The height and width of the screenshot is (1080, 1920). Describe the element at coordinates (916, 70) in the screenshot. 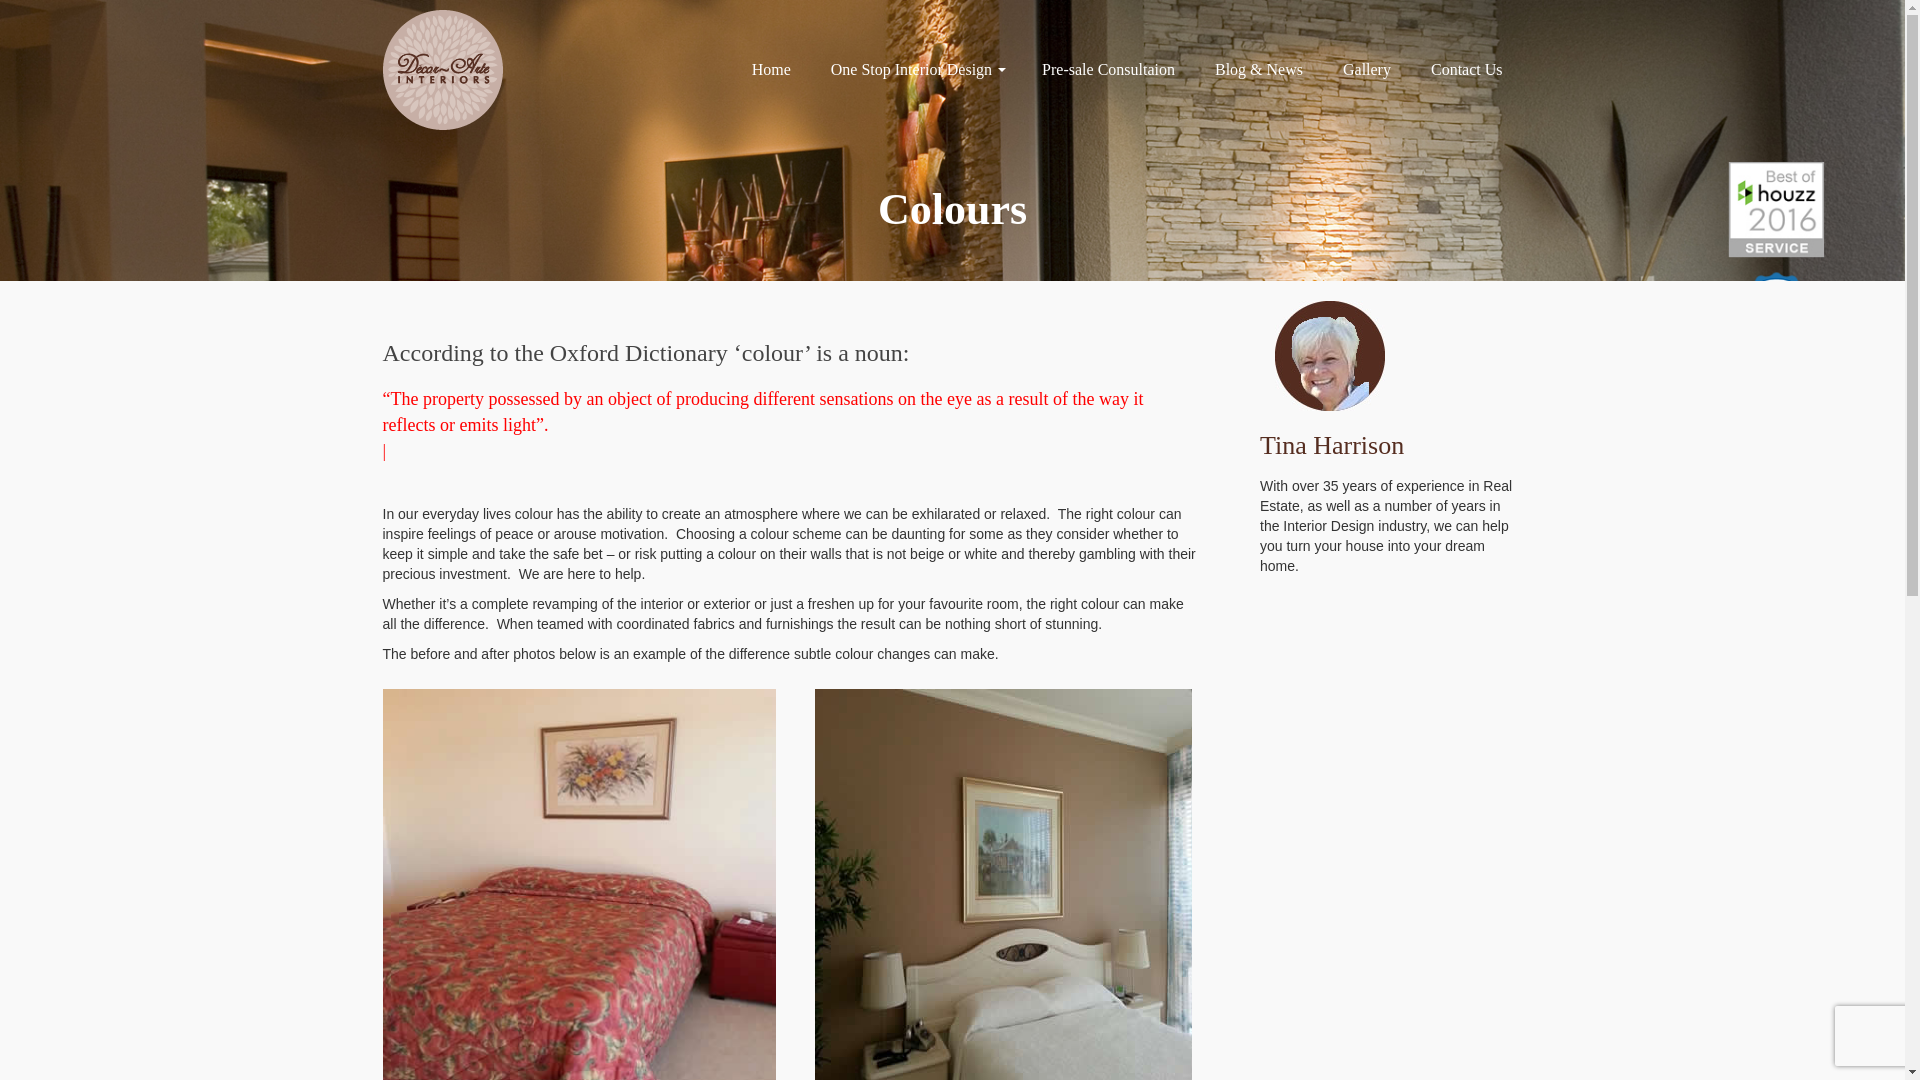

I see `One Stop Interior Design` at that location.